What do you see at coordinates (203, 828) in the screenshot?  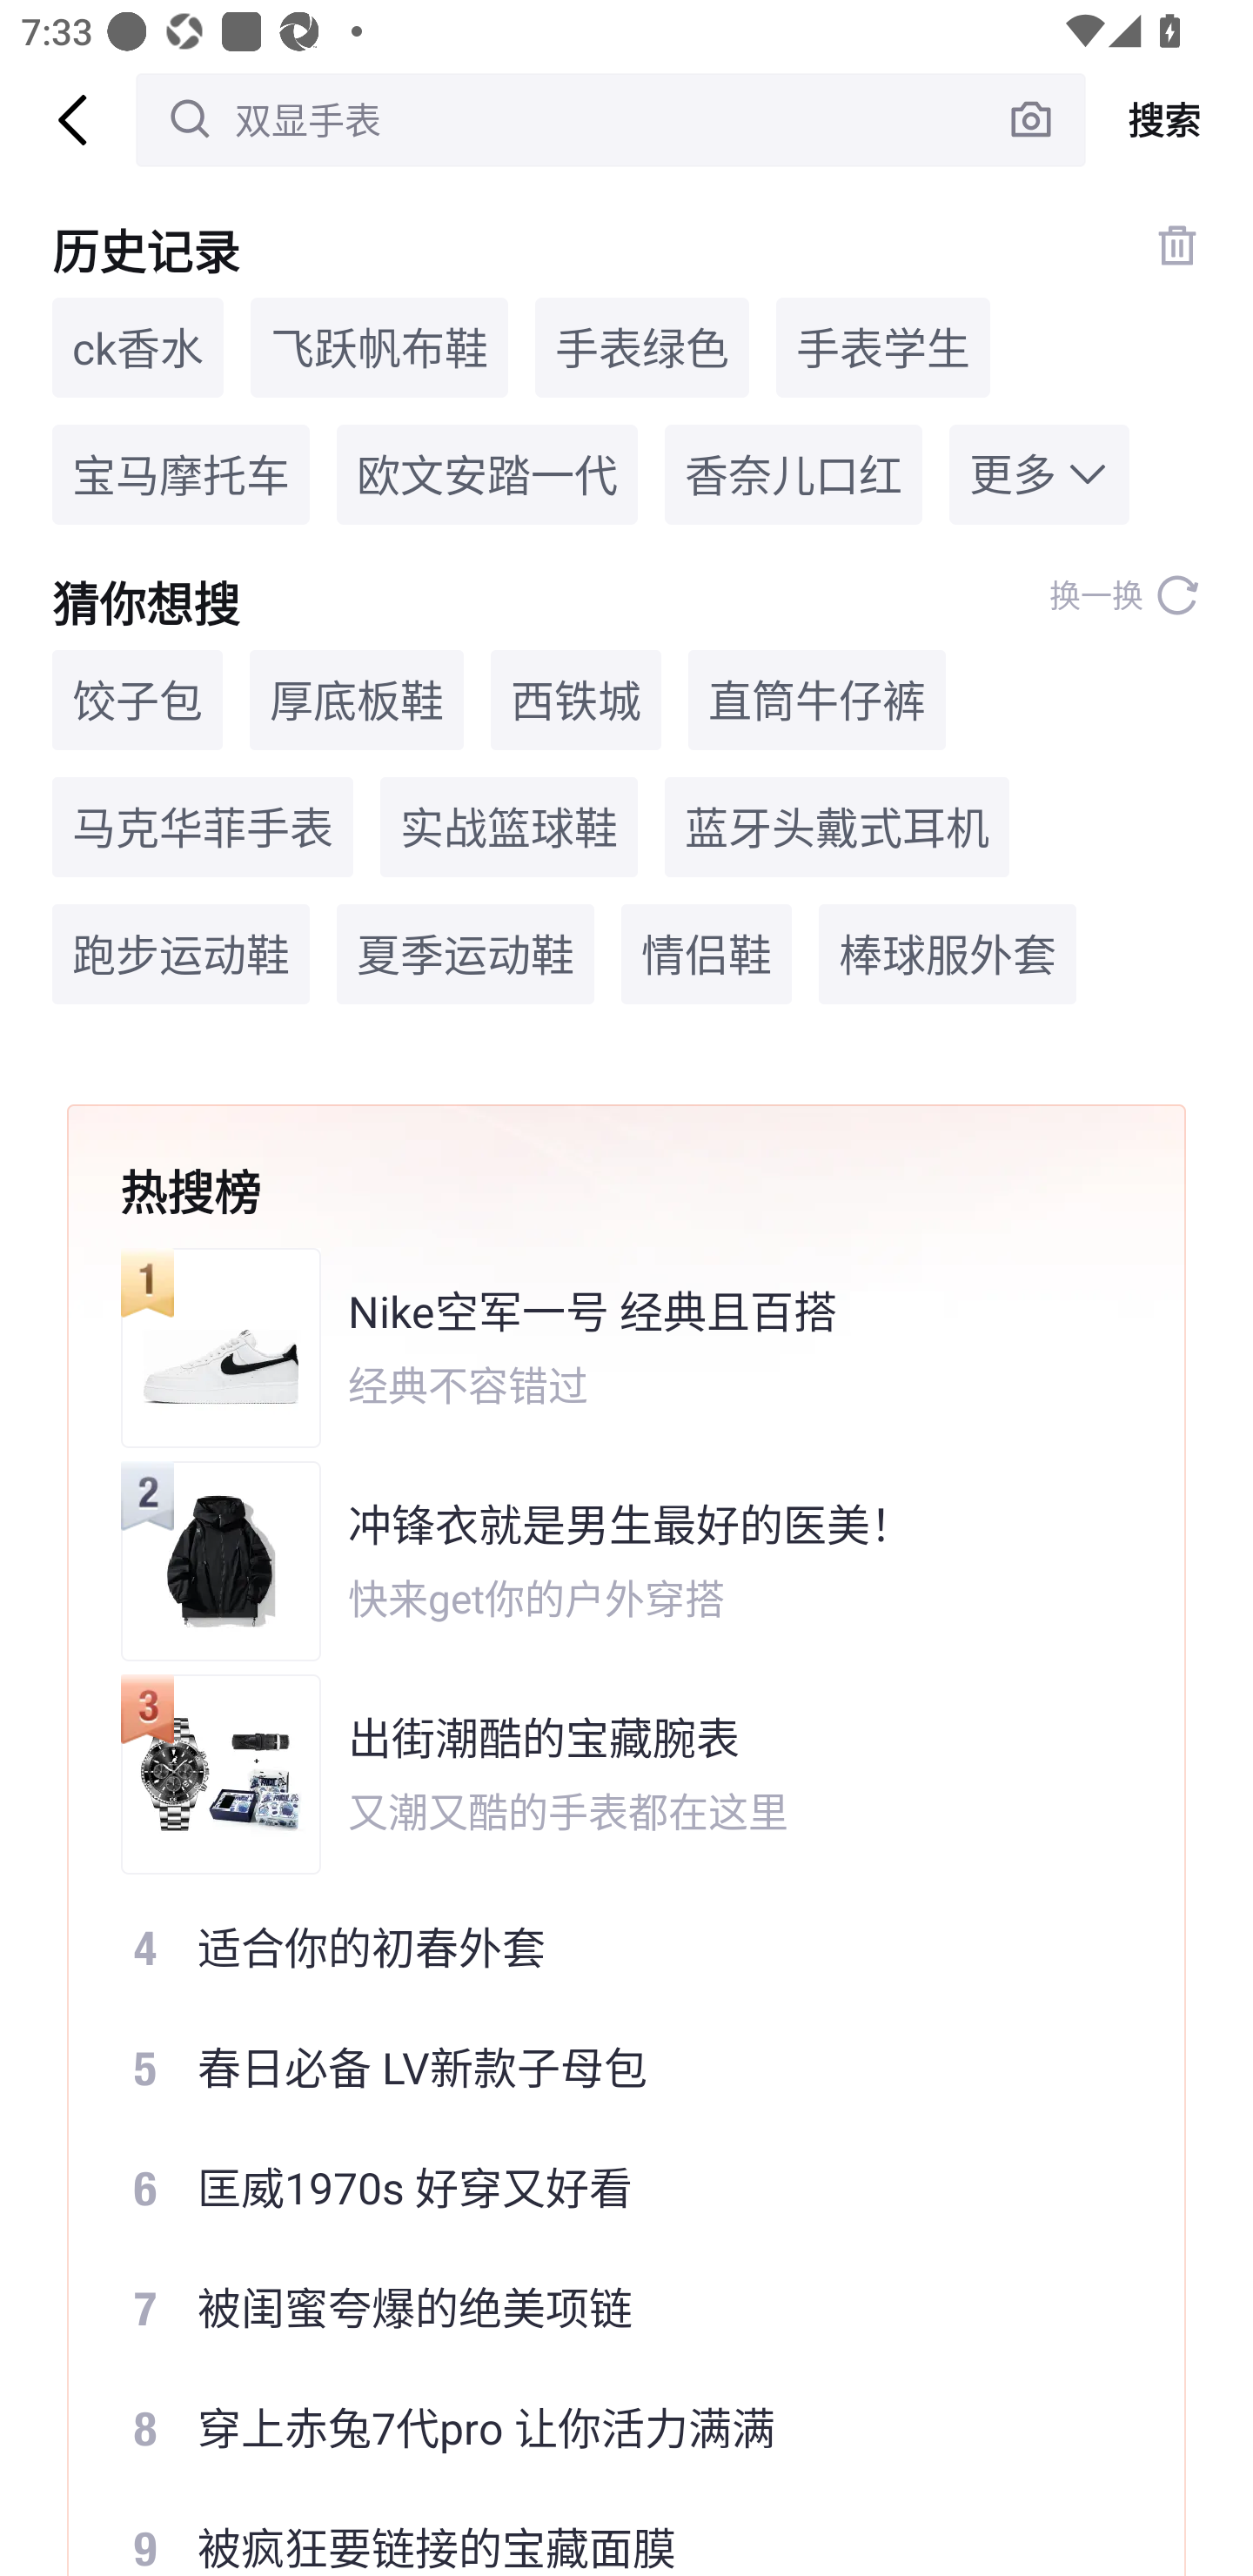 I see `马克华菲手表` at bounding box center [203, 828].